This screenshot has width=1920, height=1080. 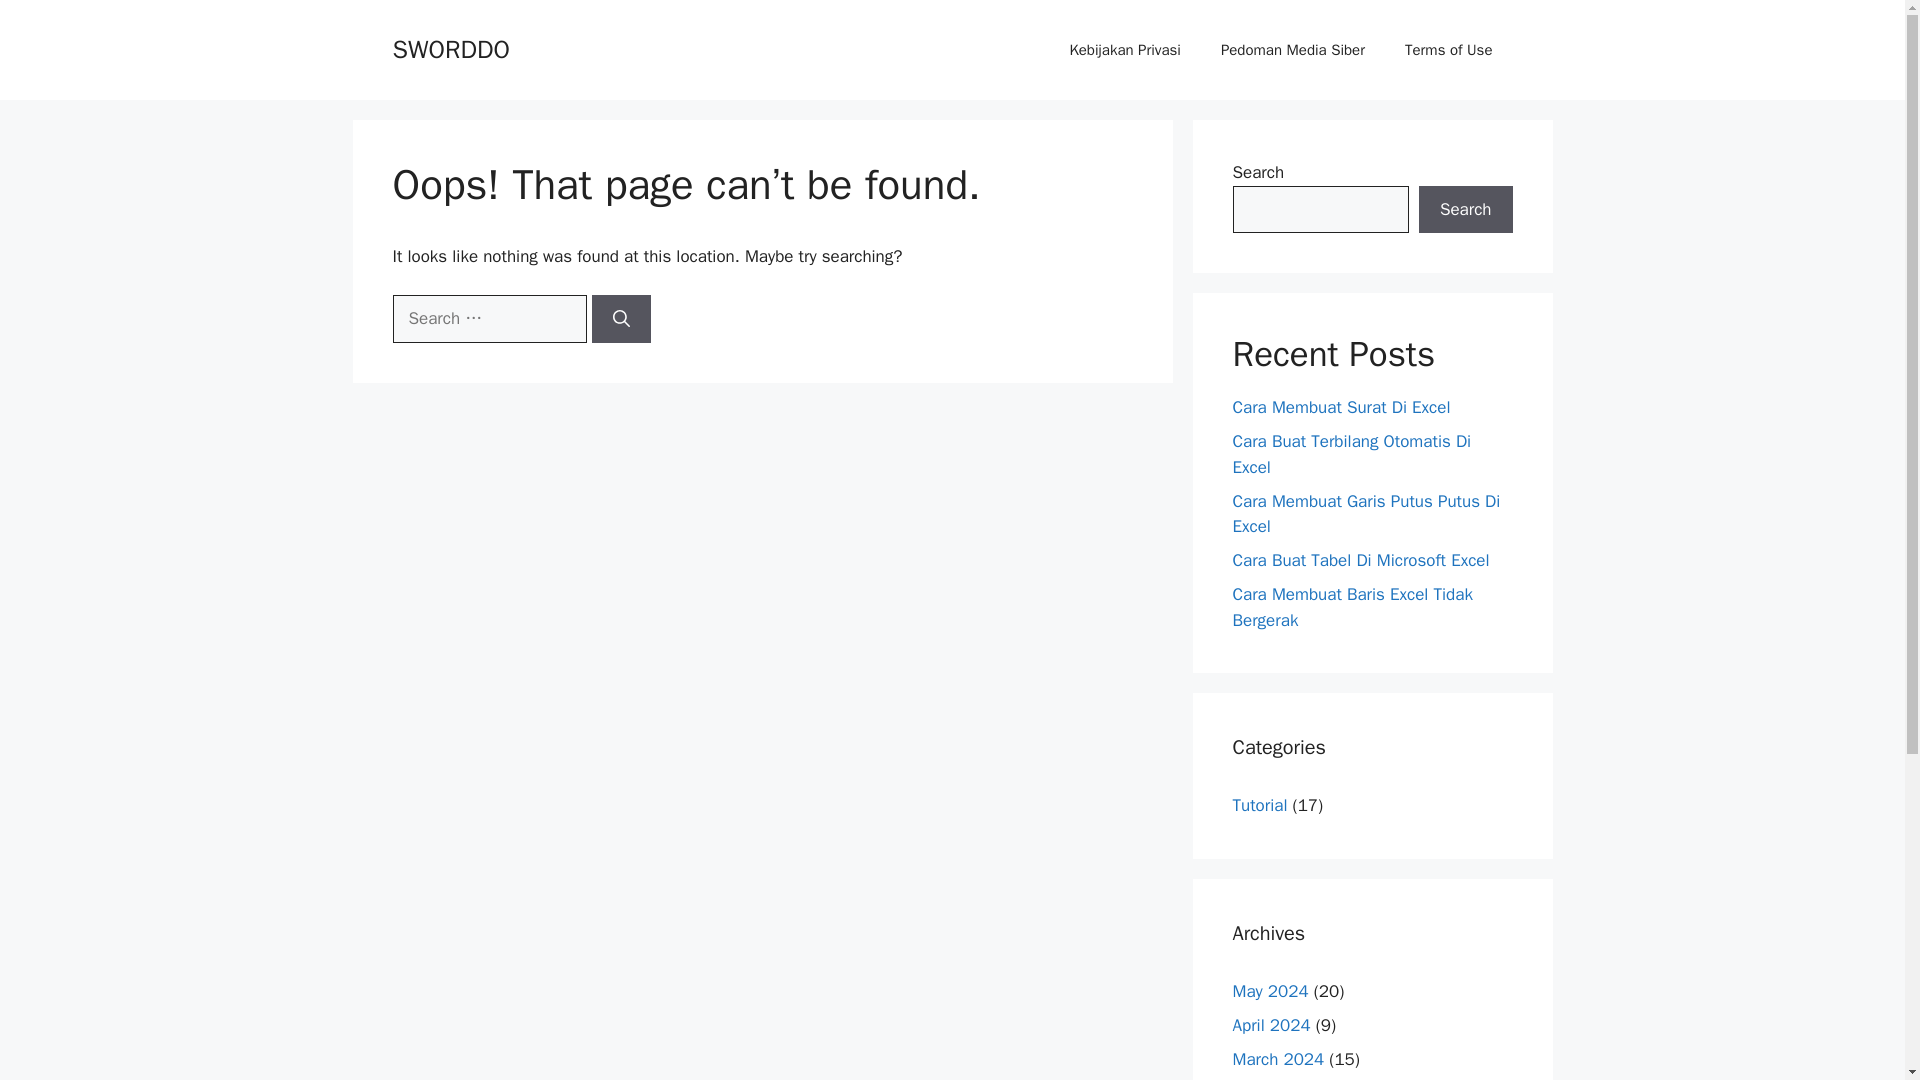 What do you see at coordinates (1351, 454) in the screenshot?
I see `Cara Buat Terbilang Otomatis Di Excel` at bounding box center [1351, 454].